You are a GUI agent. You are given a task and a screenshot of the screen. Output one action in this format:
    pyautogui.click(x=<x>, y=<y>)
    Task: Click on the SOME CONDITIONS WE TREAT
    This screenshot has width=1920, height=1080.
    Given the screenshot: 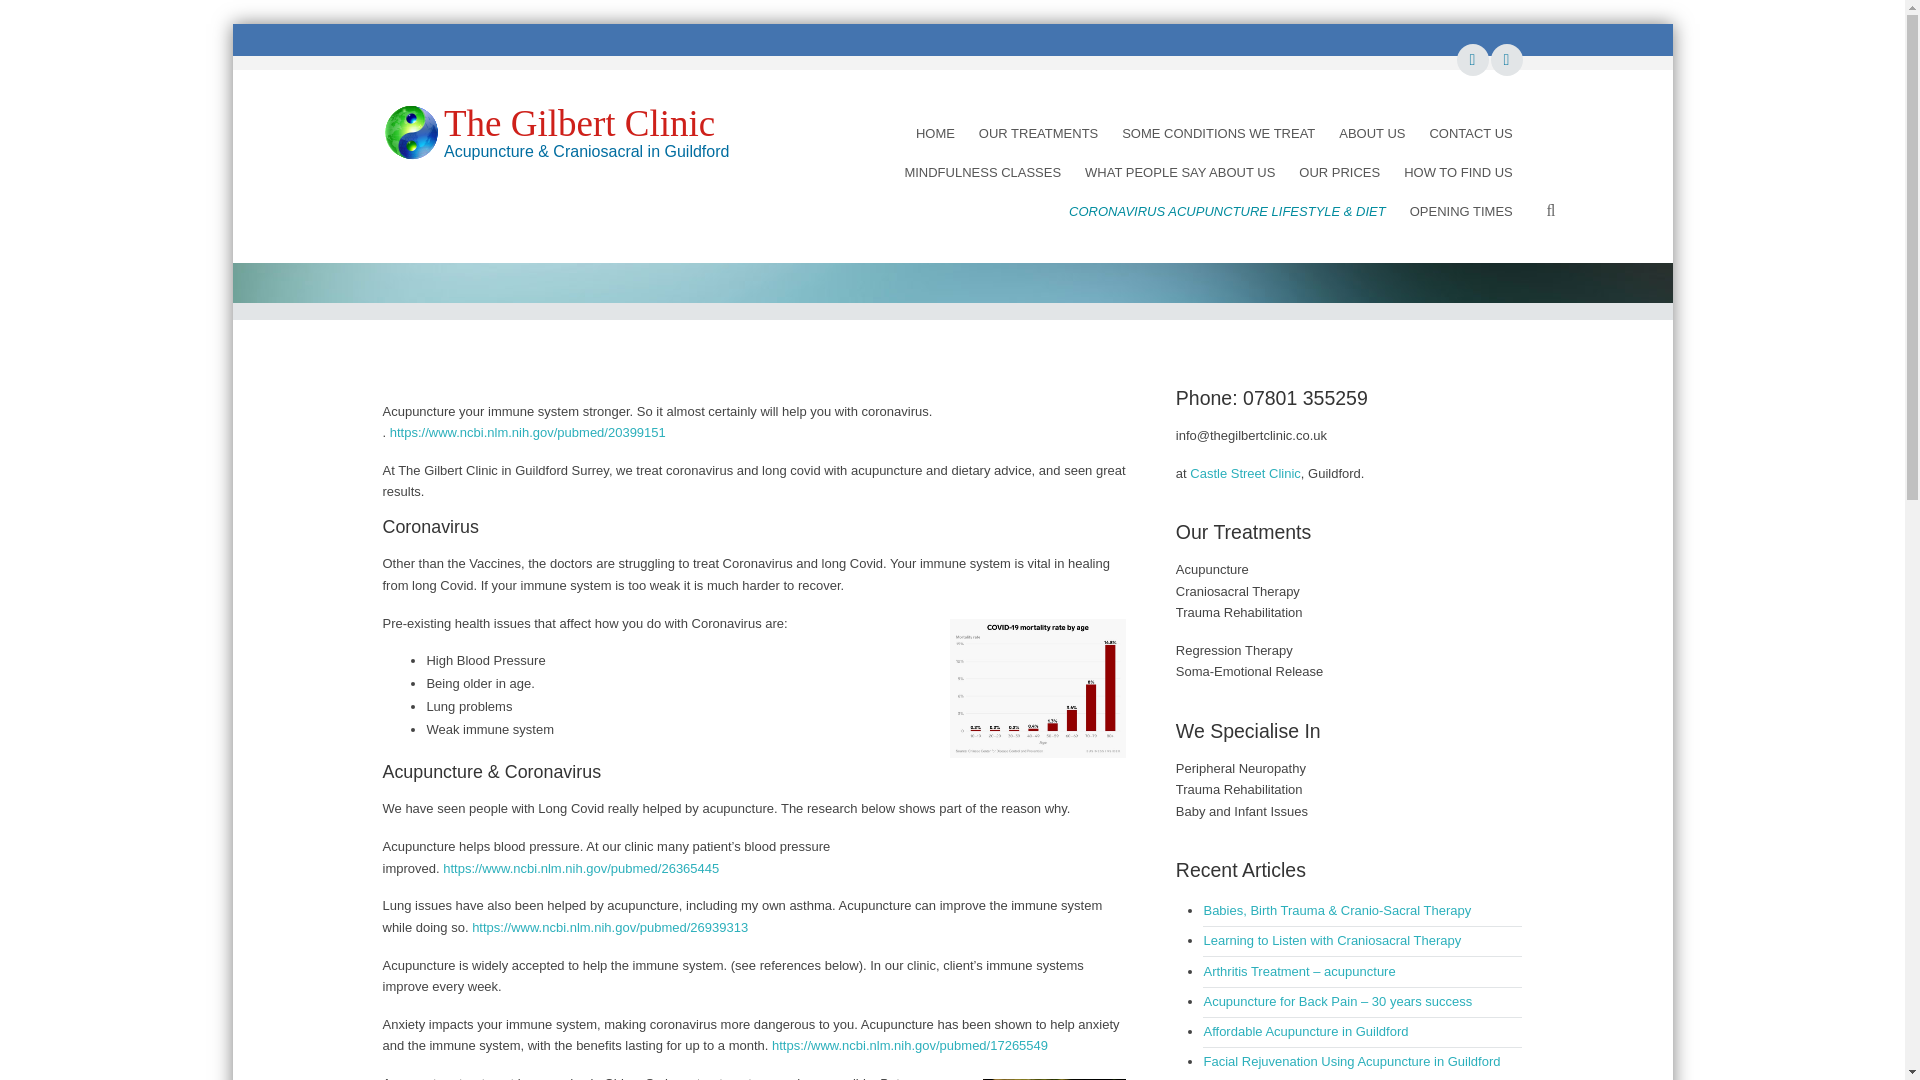 What is the action you would take?
    pyautogui.click(x=1218, y=134)
    